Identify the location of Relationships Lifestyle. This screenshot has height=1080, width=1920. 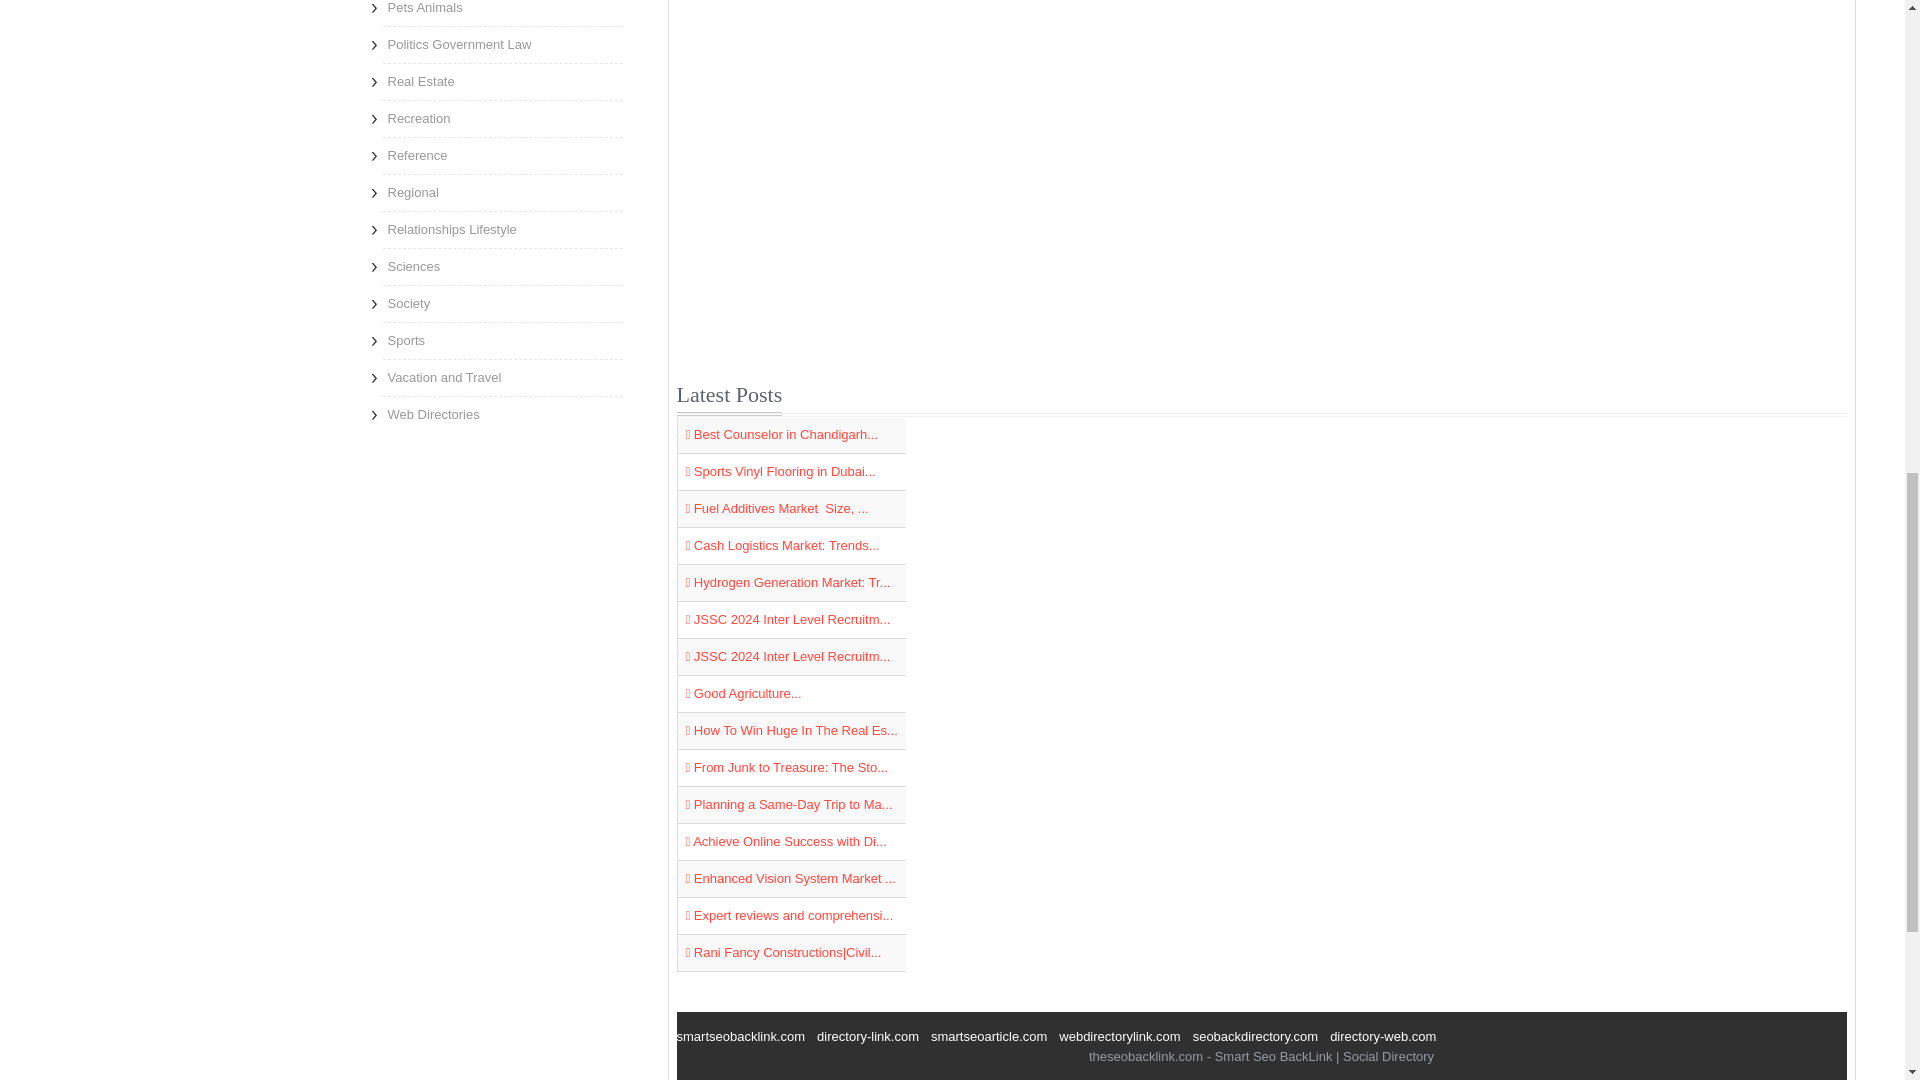
(502, 230).